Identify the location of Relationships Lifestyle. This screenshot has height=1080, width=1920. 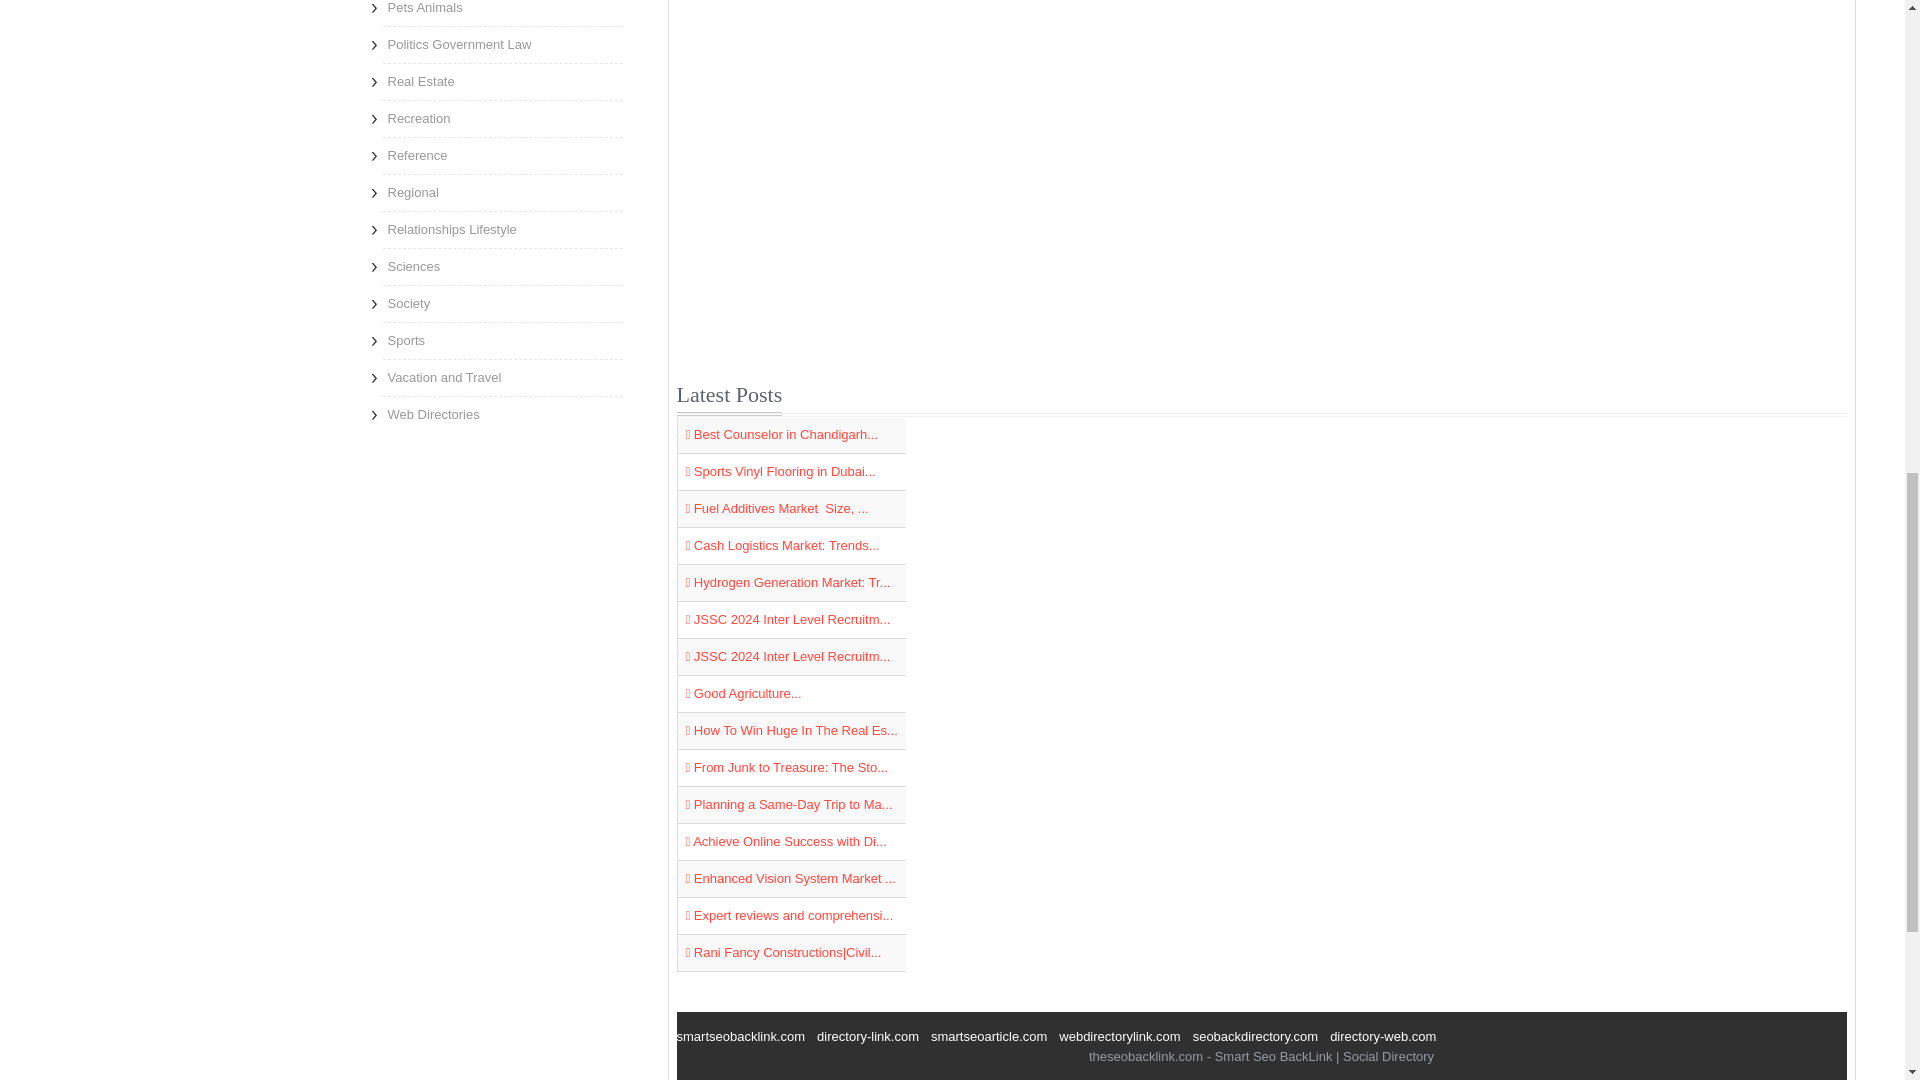
(502, 230).